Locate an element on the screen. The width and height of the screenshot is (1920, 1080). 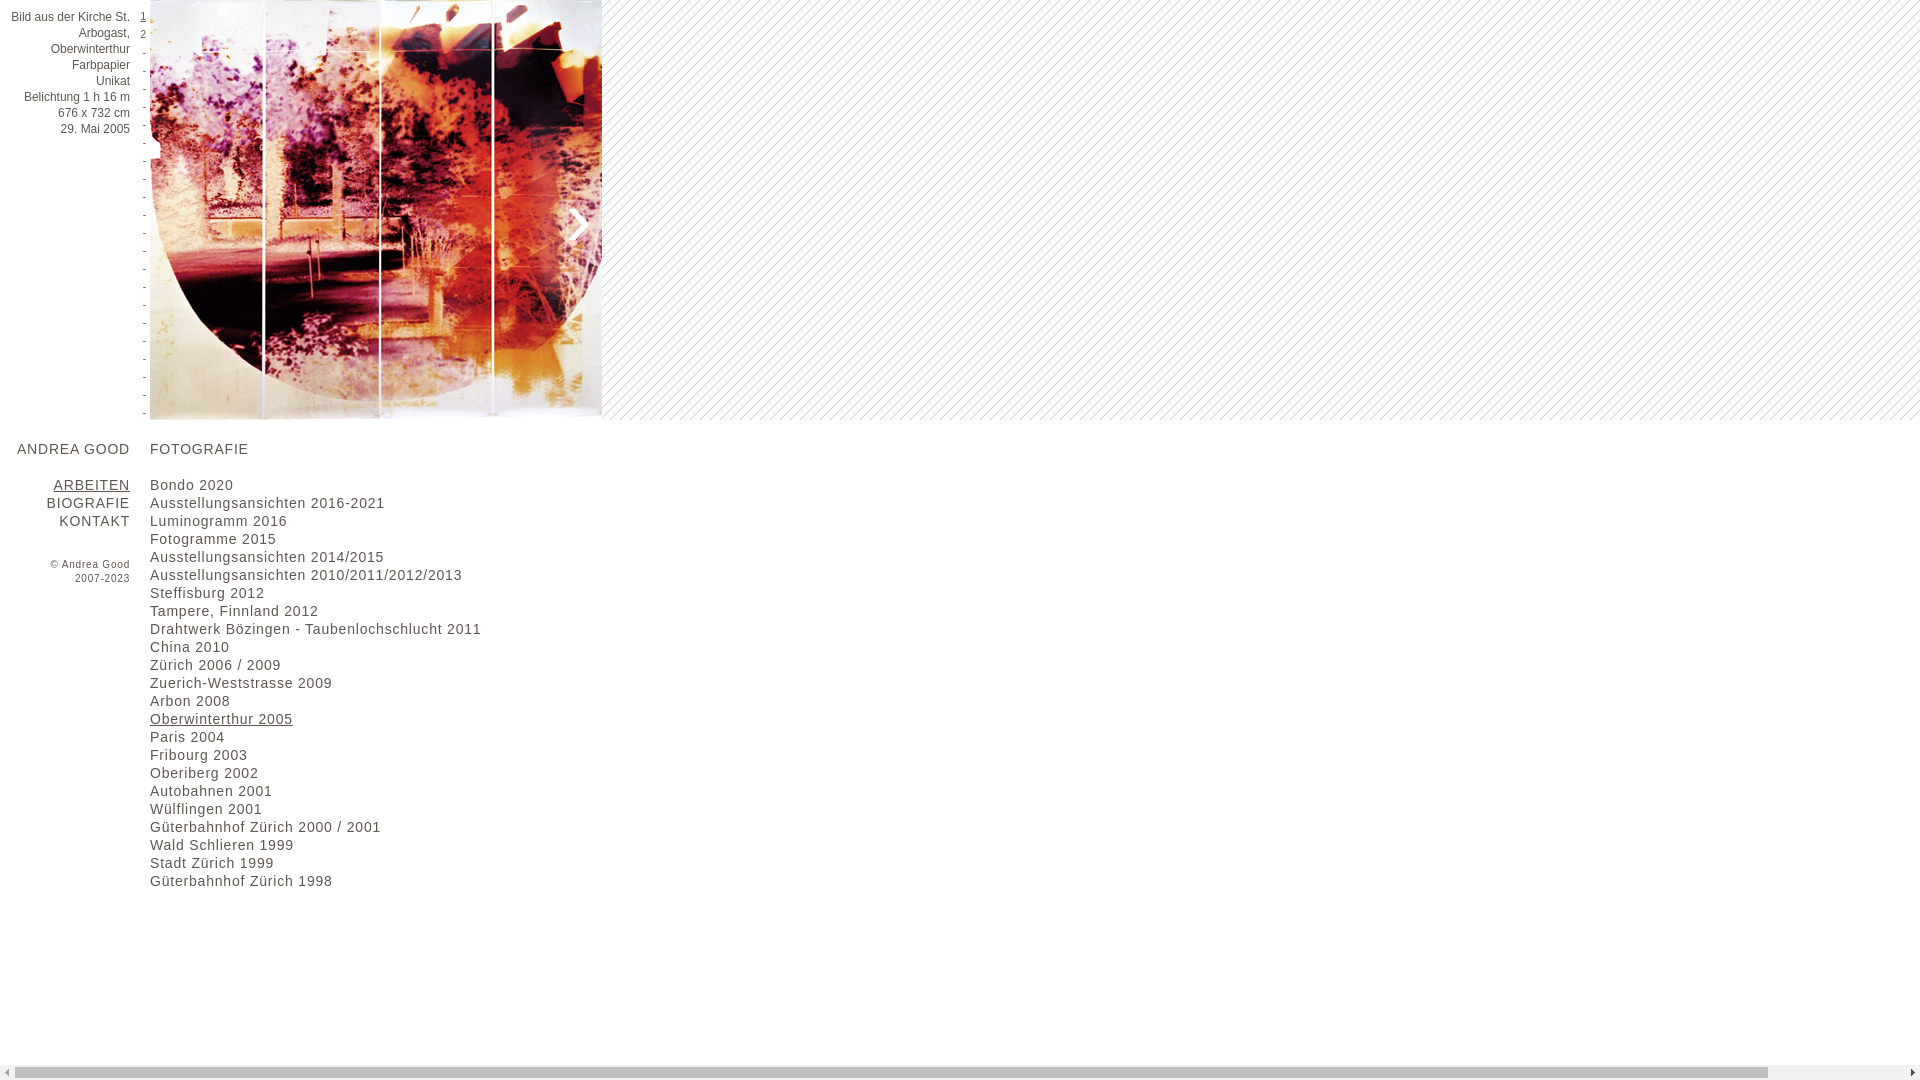
BIOGRAFIE is located at coordinates (88, 503).